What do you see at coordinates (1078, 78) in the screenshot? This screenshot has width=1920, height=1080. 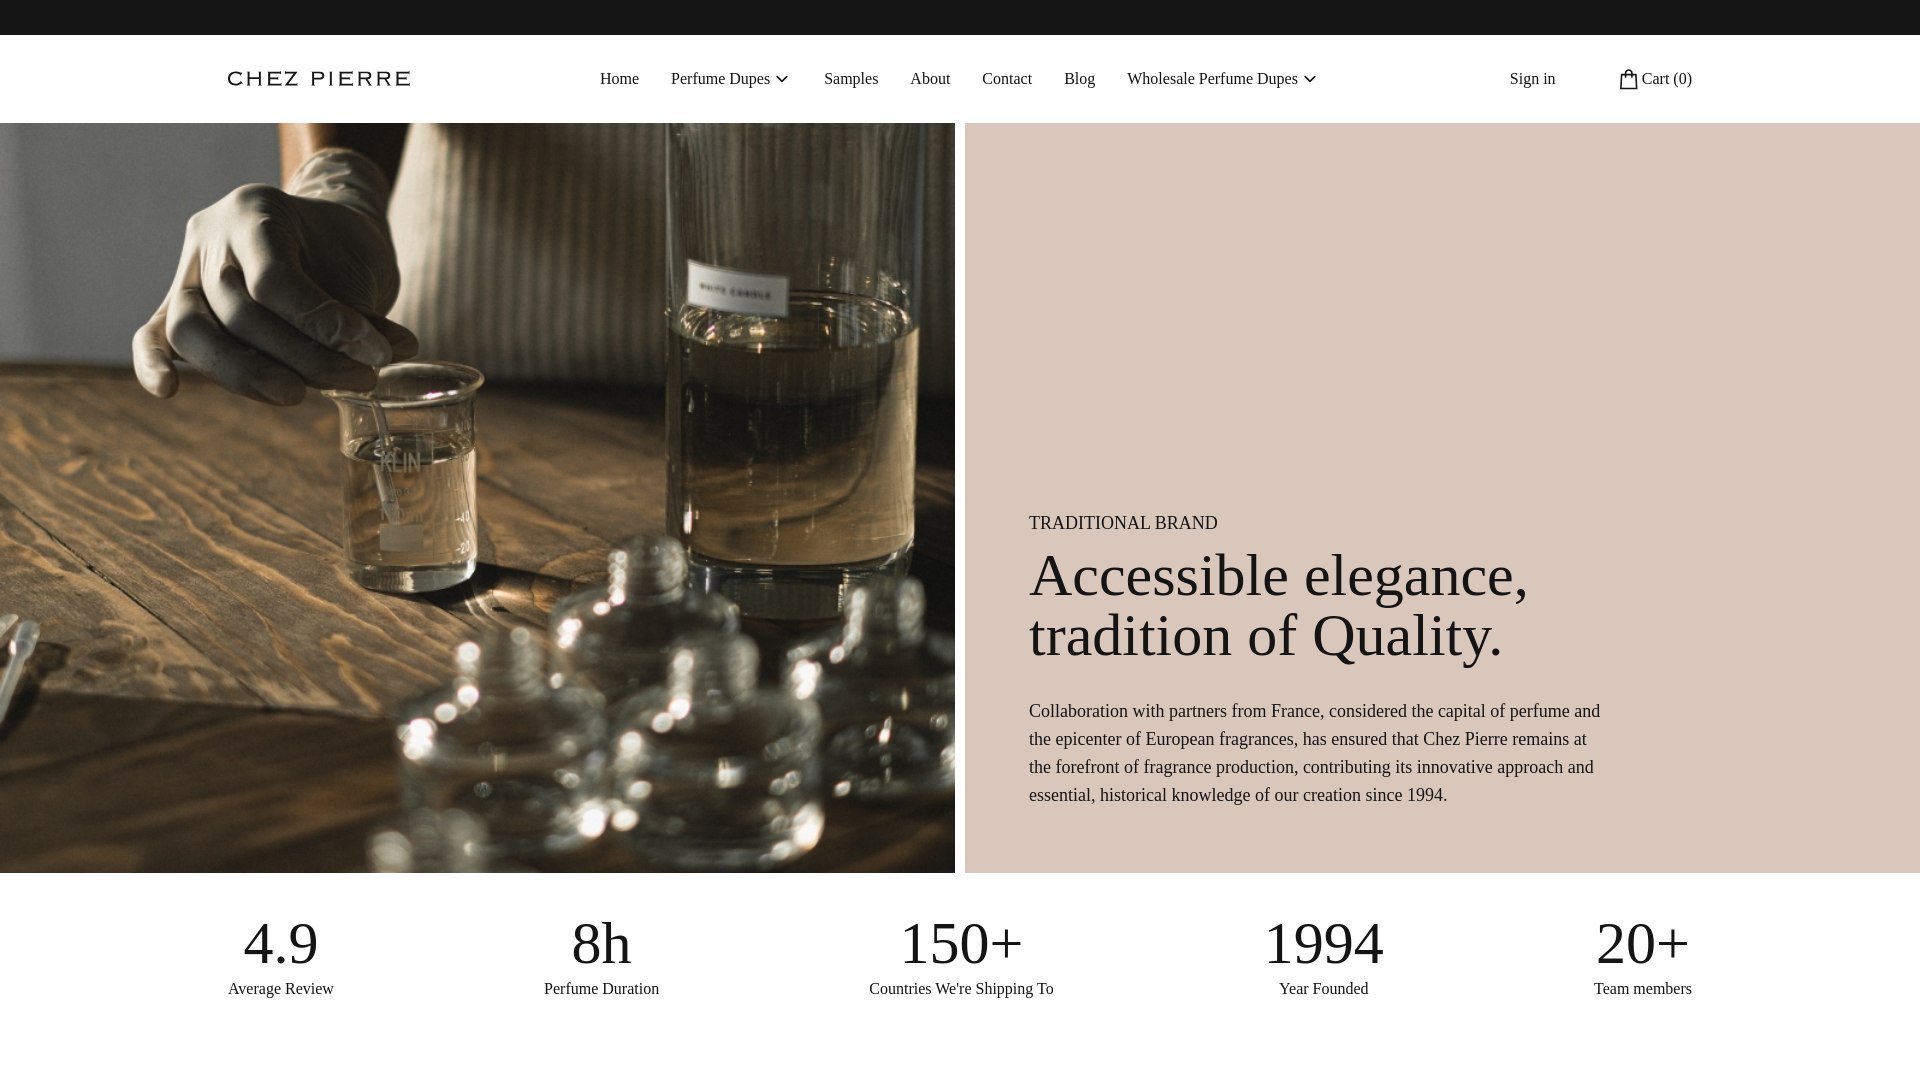 I see `Blog` at bounding box center [1078, 78].